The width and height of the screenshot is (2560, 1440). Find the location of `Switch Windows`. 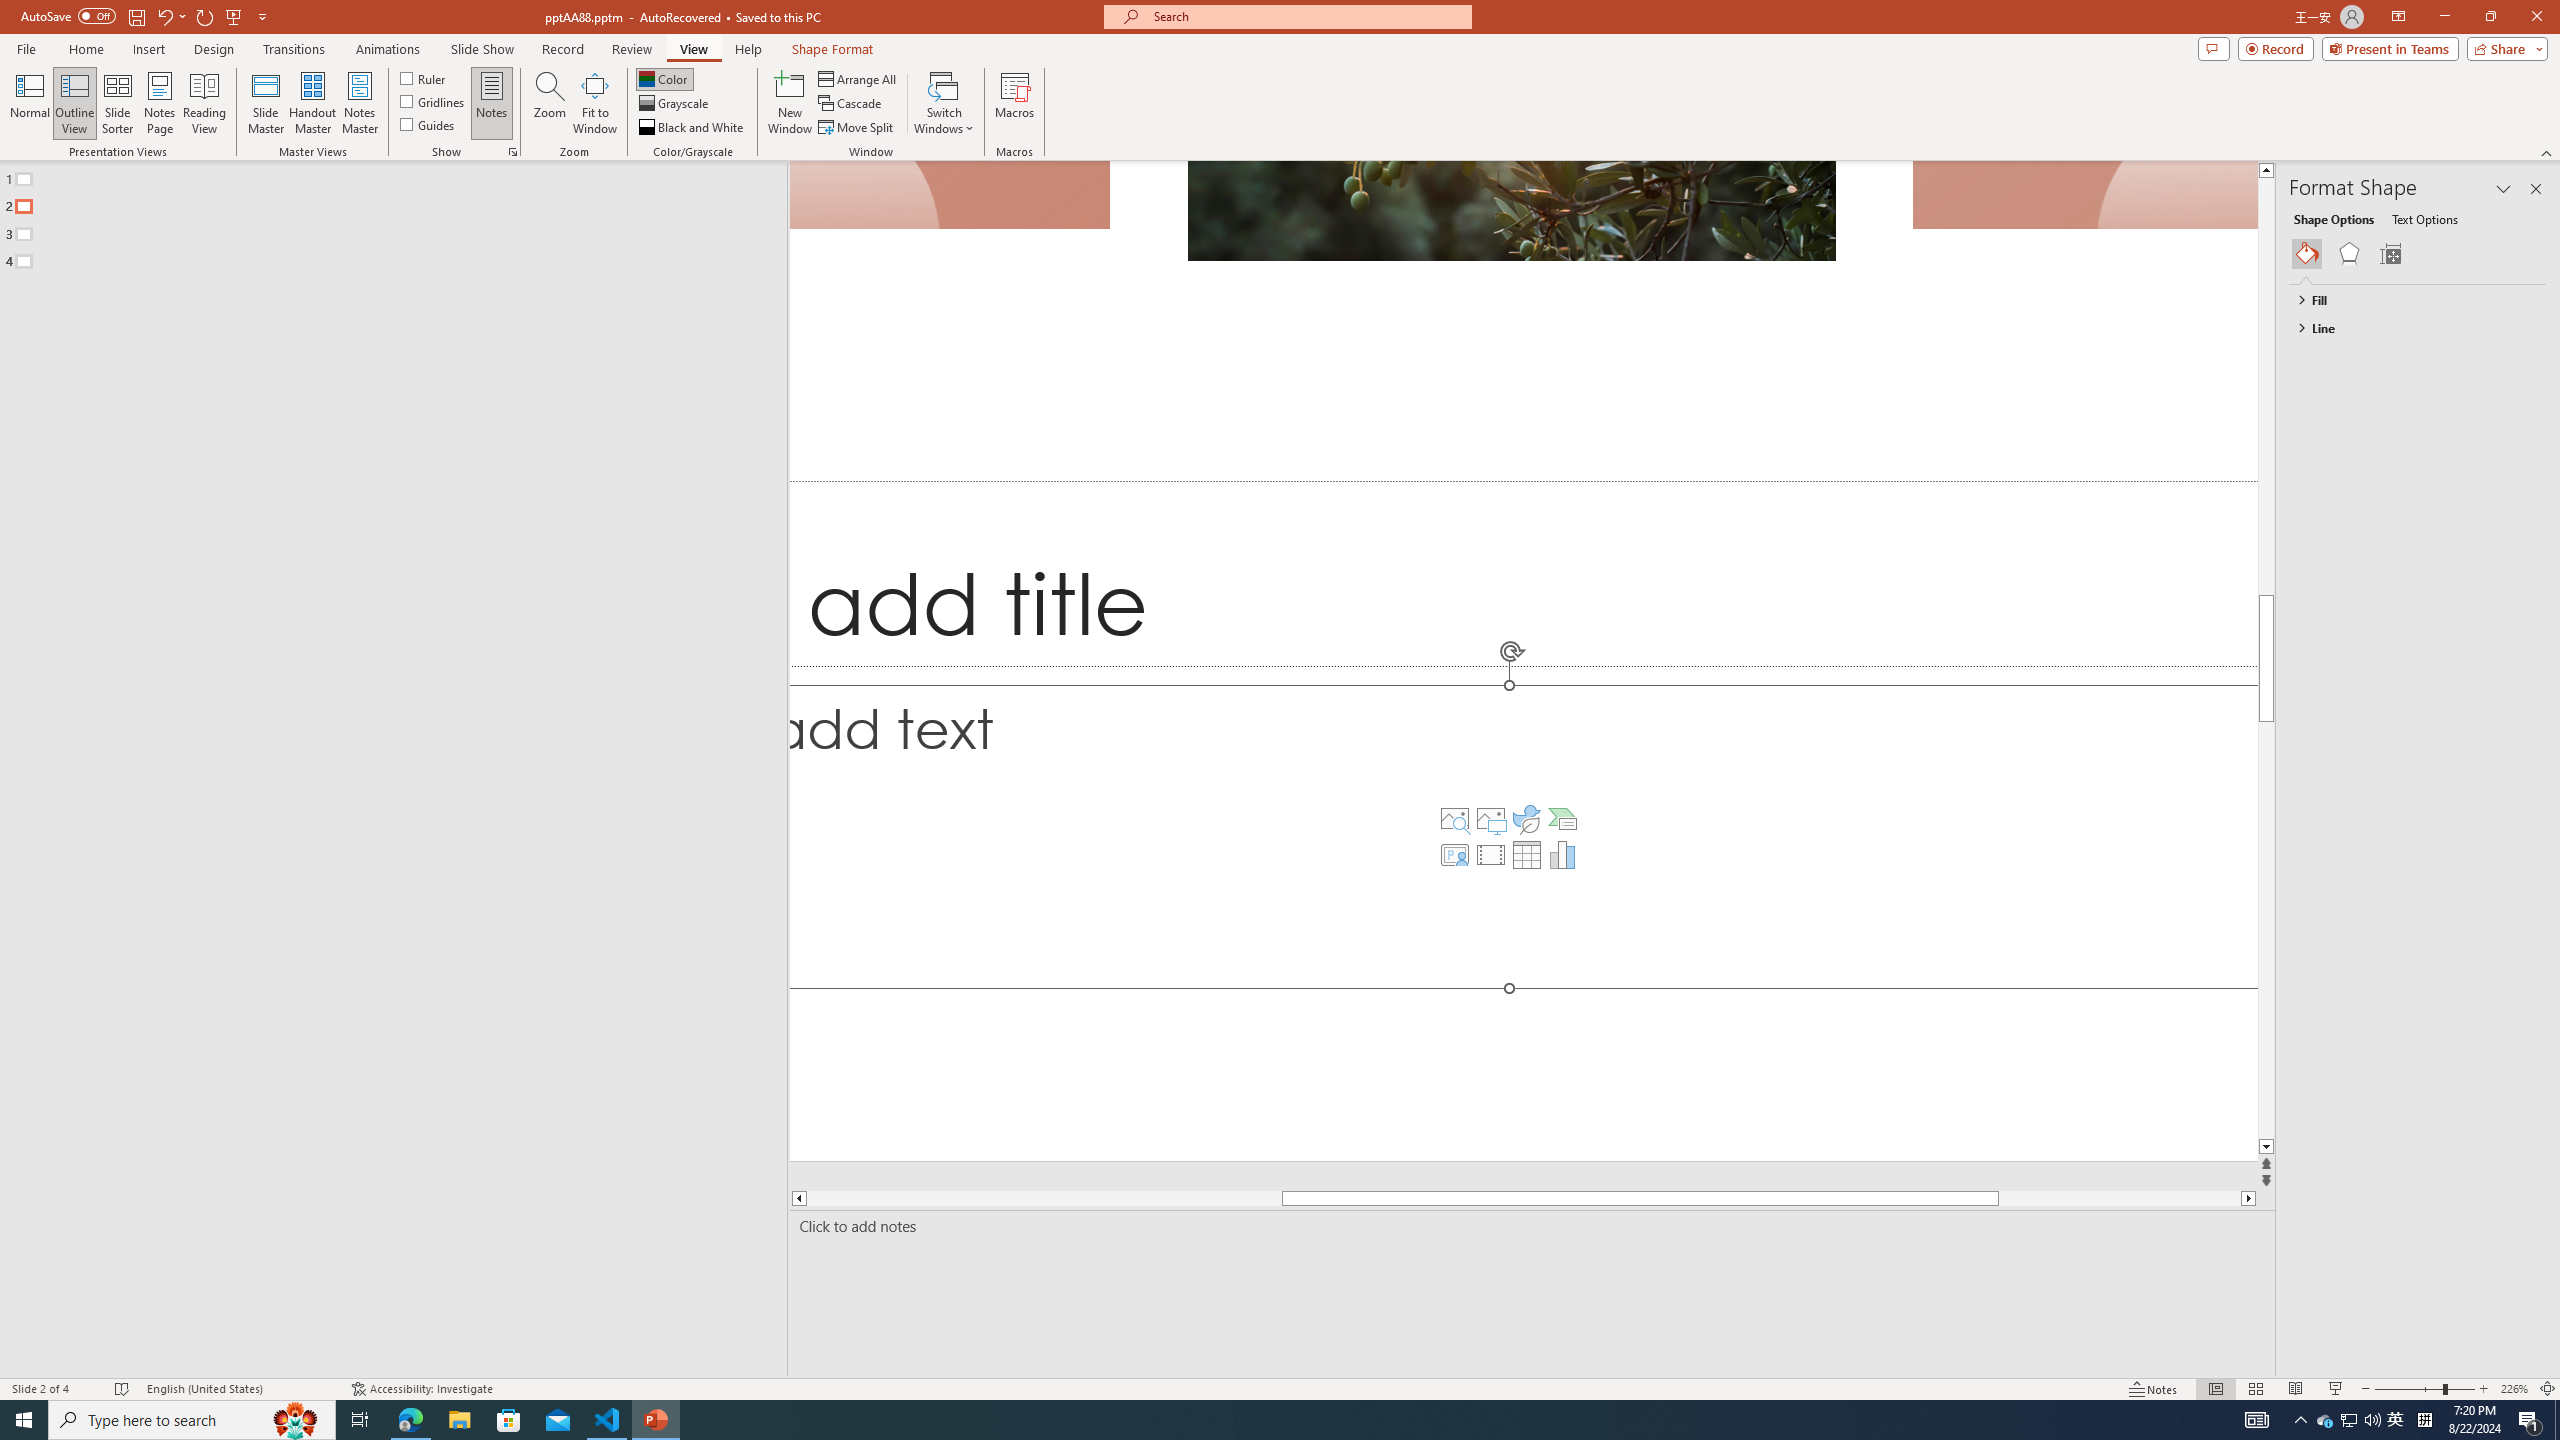

Switch Windows is located at coordinates (944, 103).